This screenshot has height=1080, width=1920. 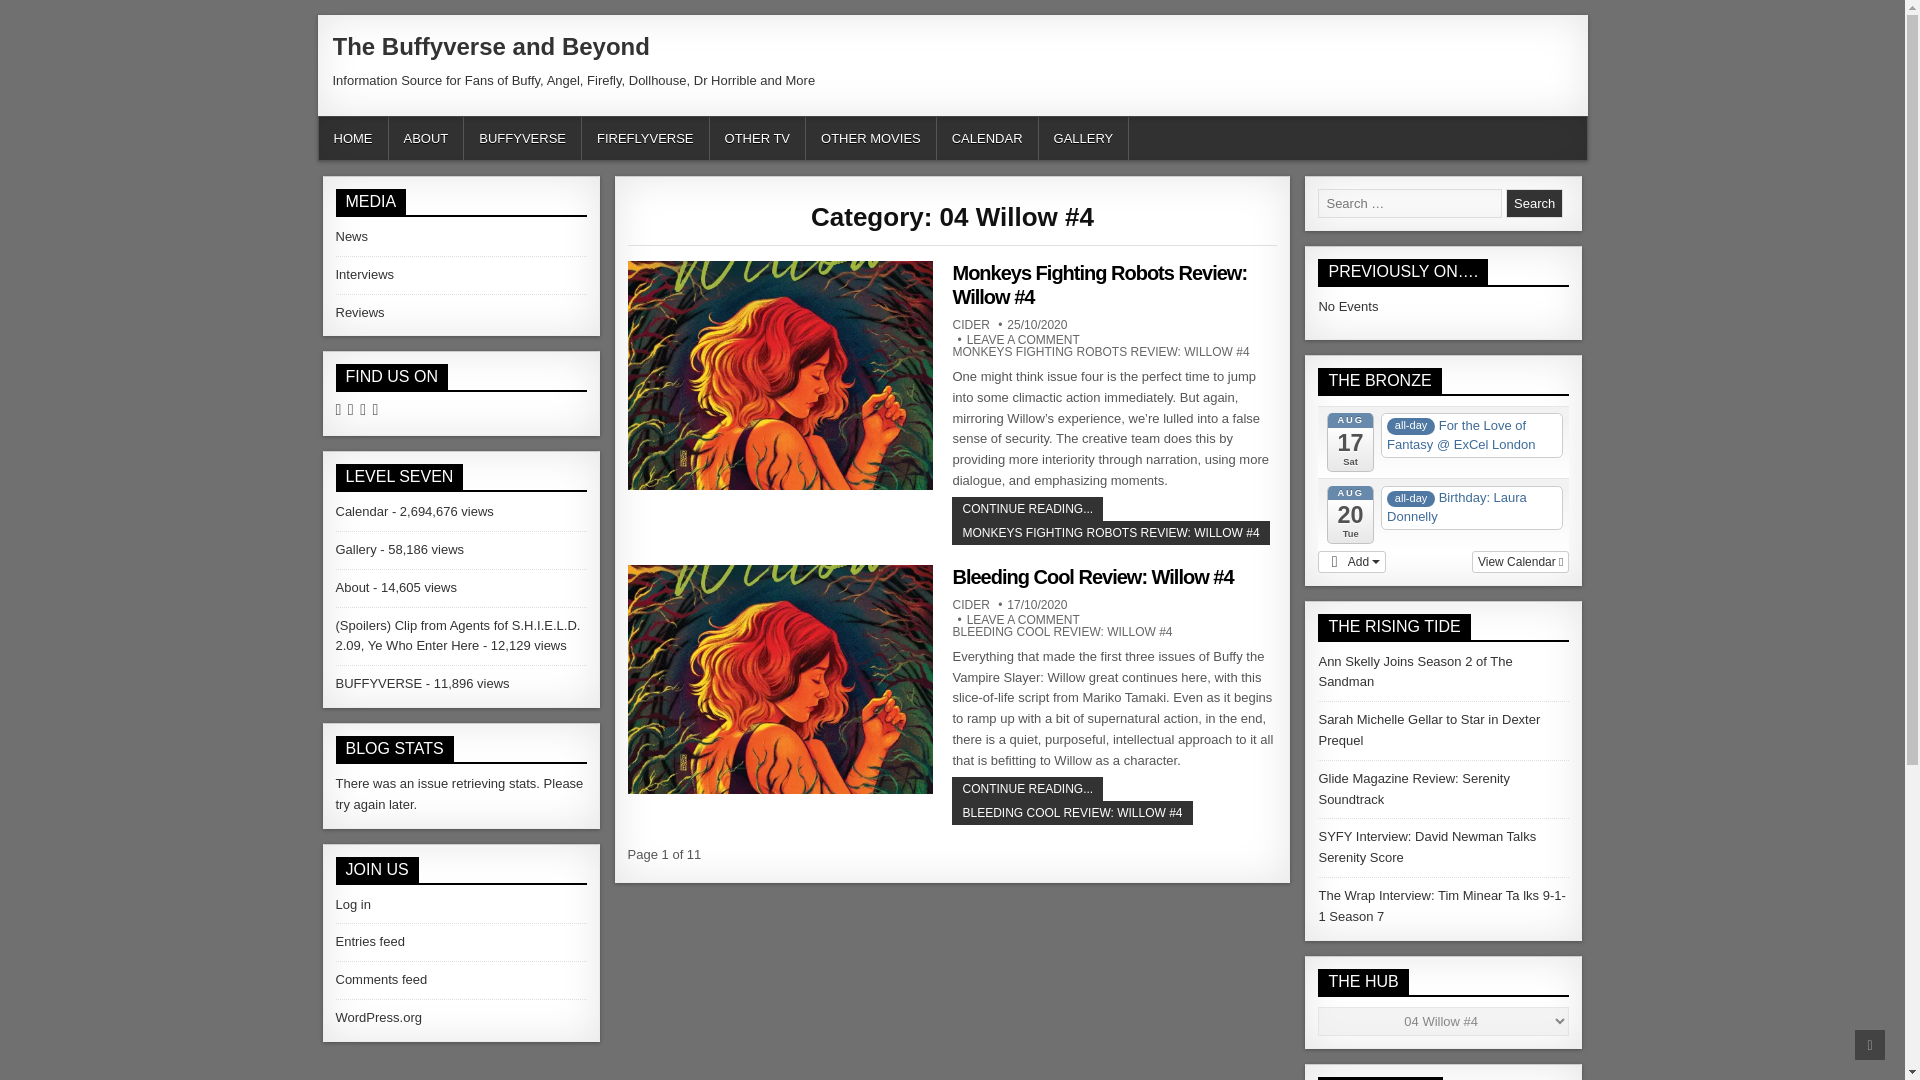 What do you see at coordinates (353, 587) in the screenshot?
I see `About` at bounding box center [353, 587].